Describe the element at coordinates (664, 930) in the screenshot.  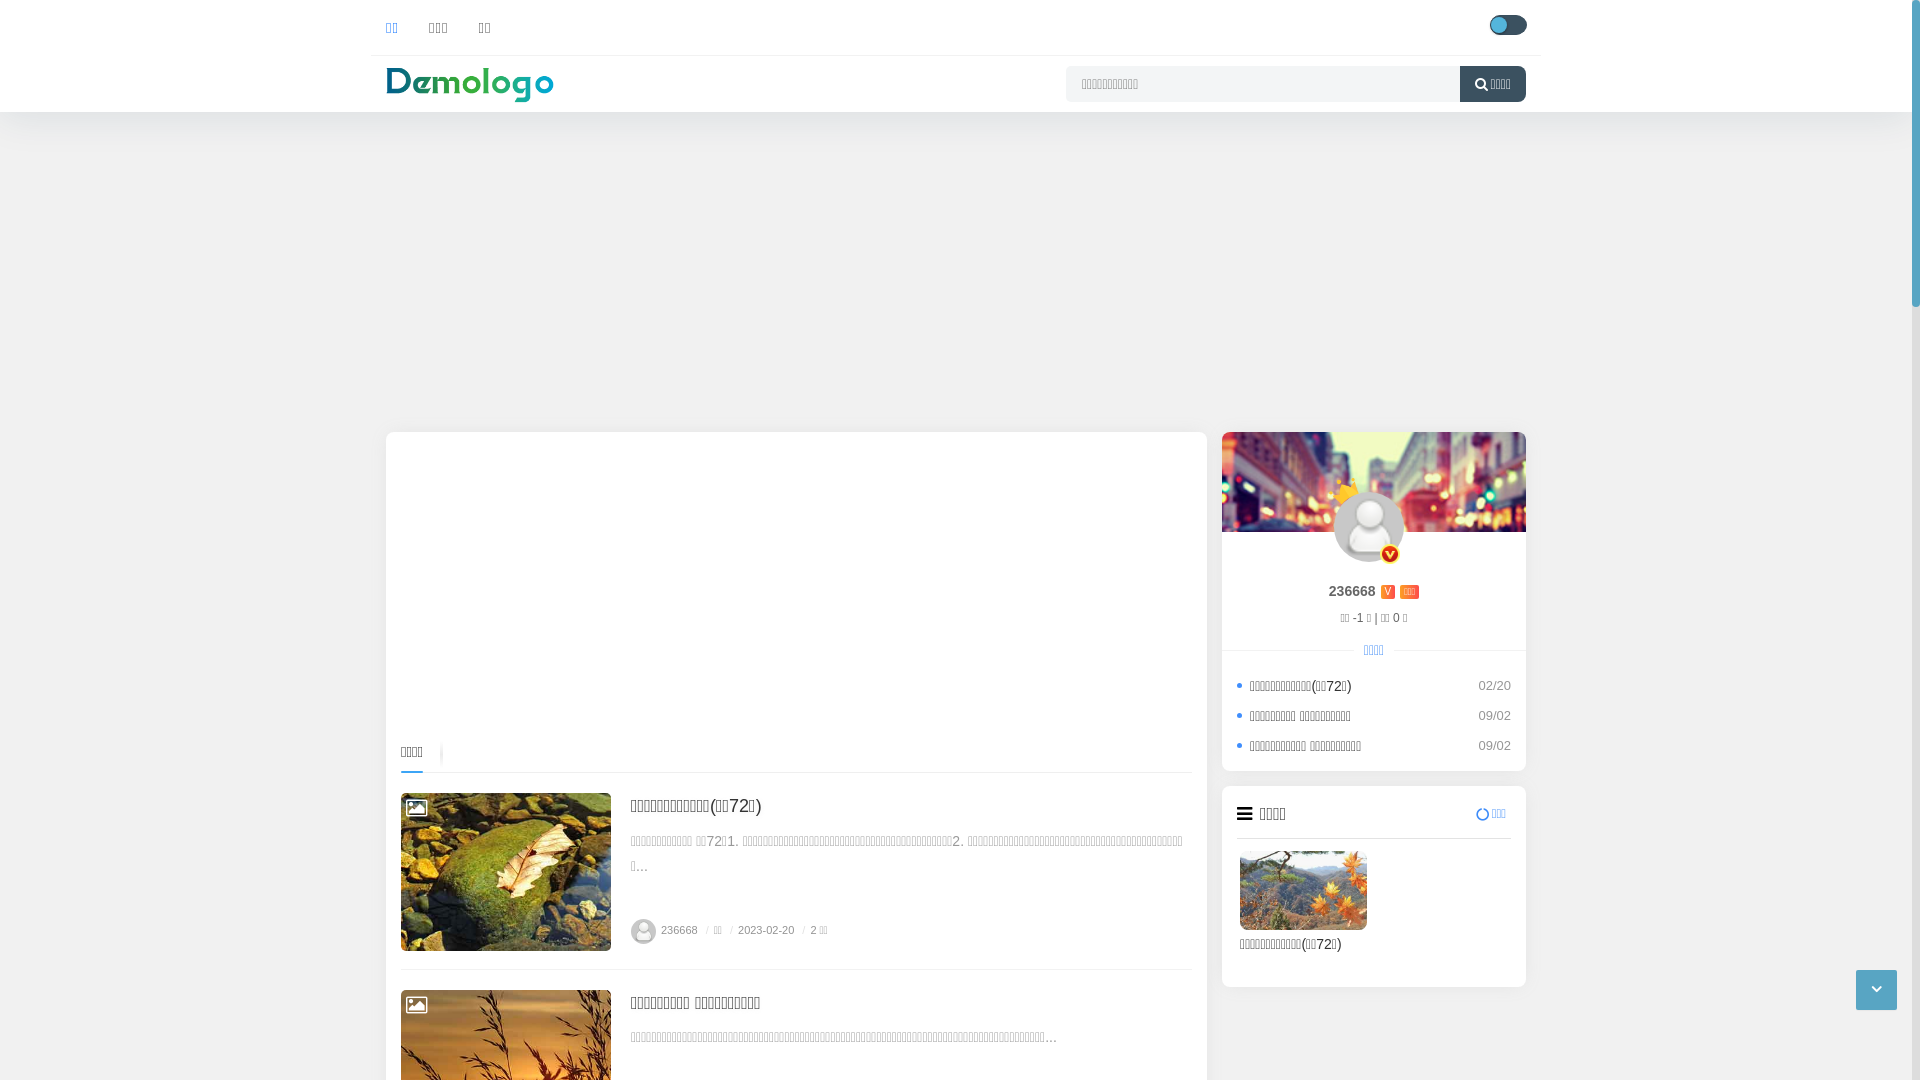
I see `236668` at that location.